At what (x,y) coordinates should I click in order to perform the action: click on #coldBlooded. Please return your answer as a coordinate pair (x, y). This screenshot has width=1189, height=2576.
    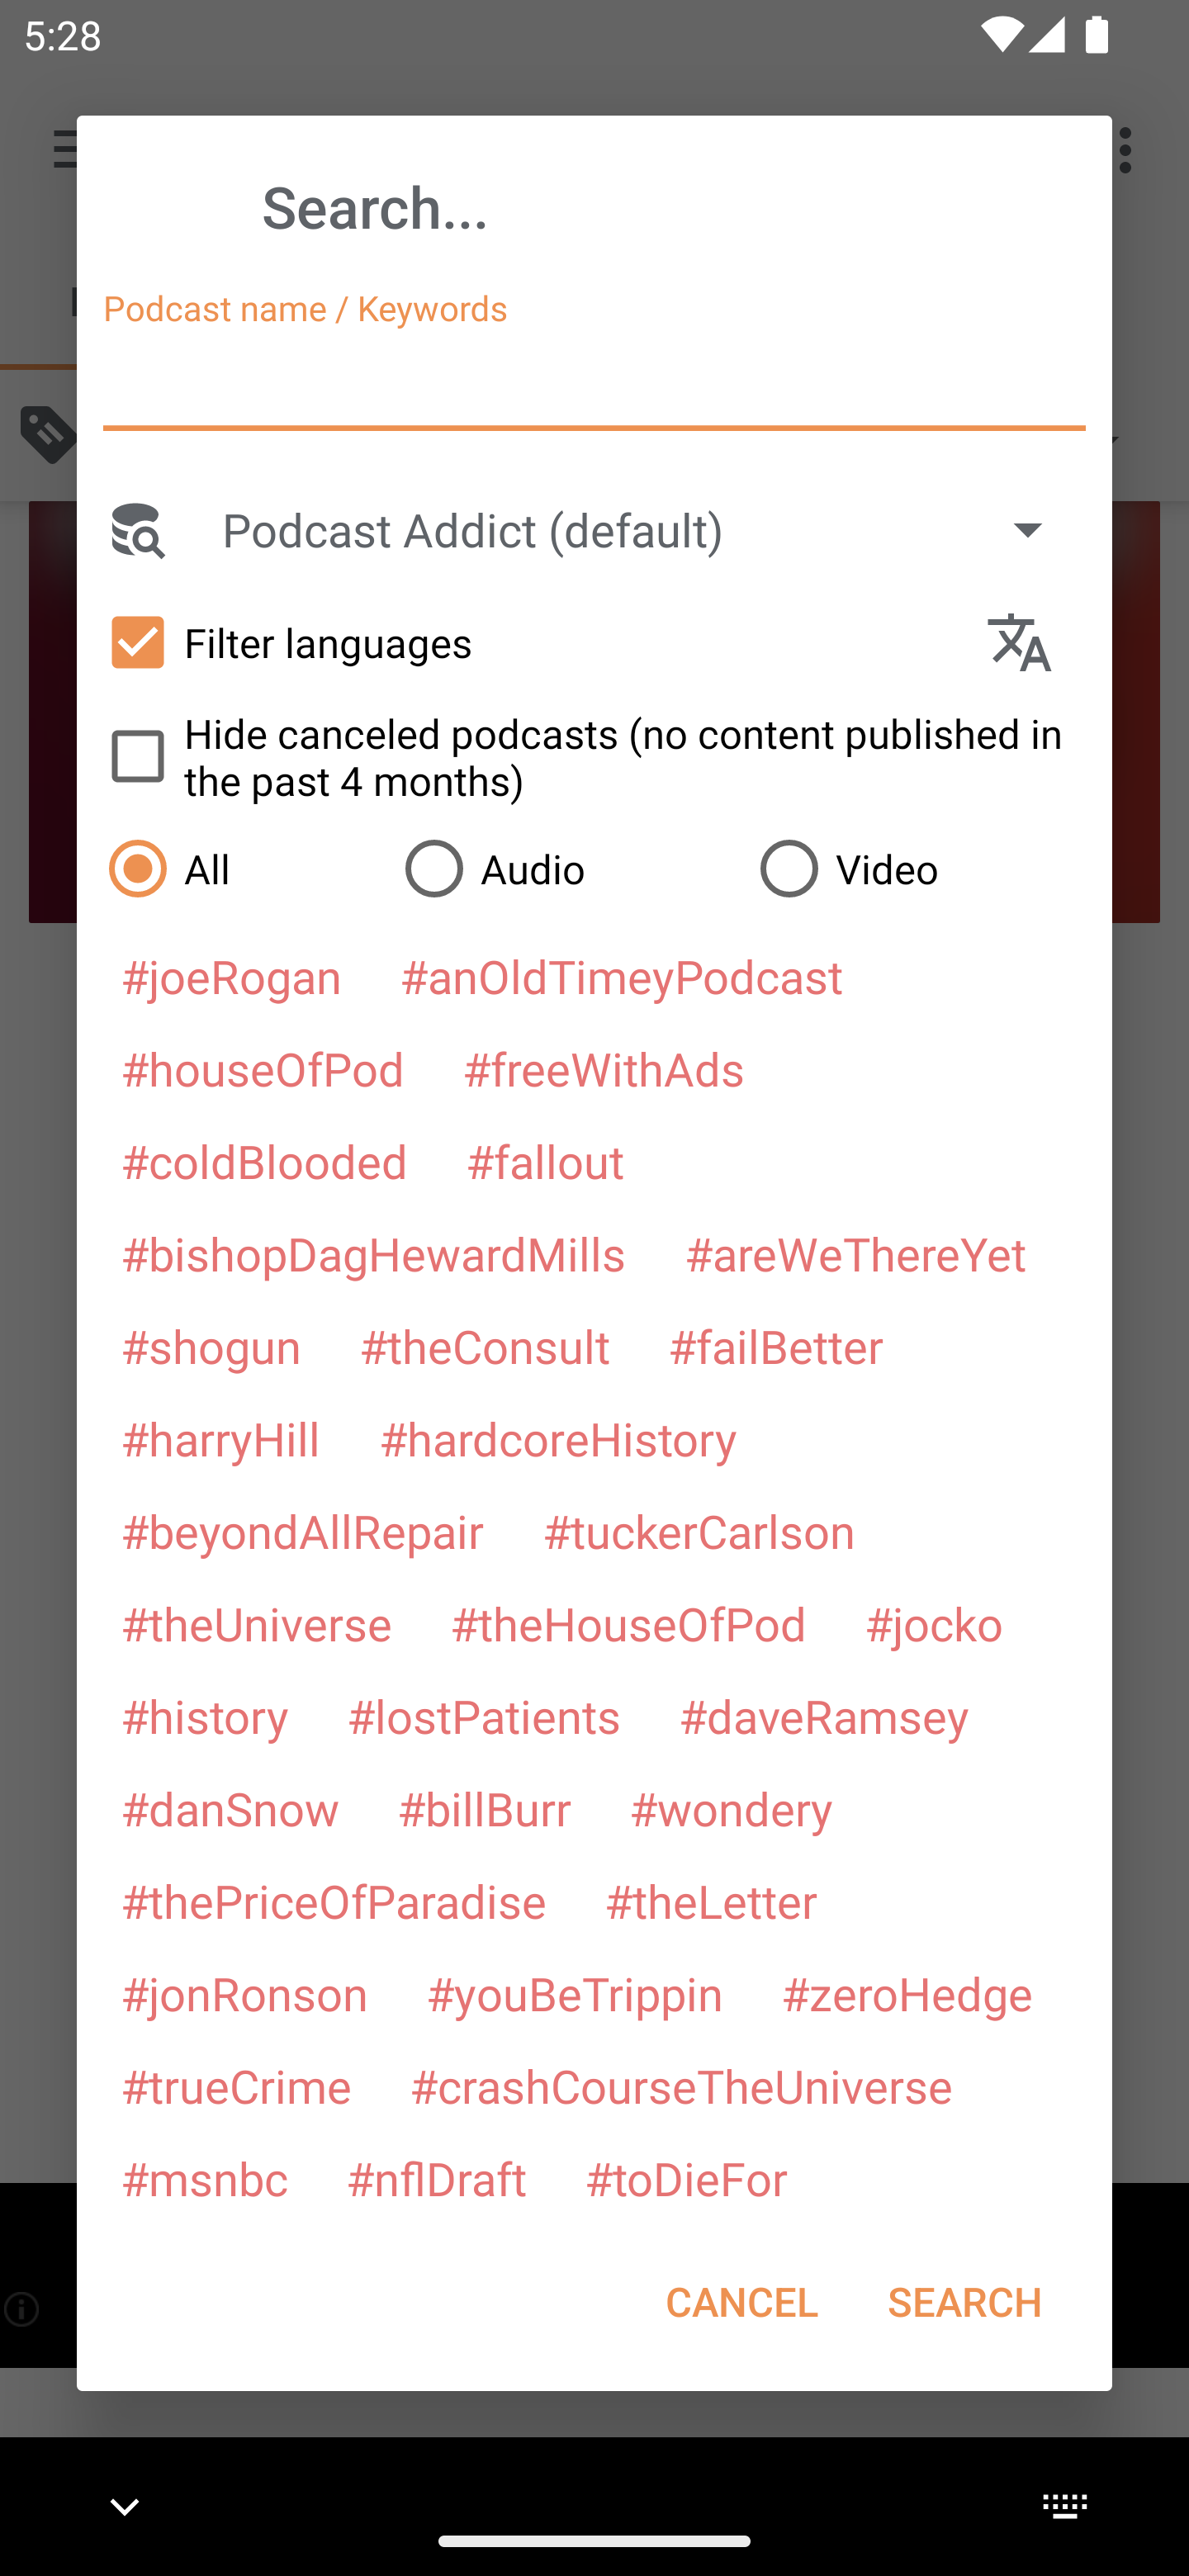
    Looking at the image, I should click on (263, 1160).